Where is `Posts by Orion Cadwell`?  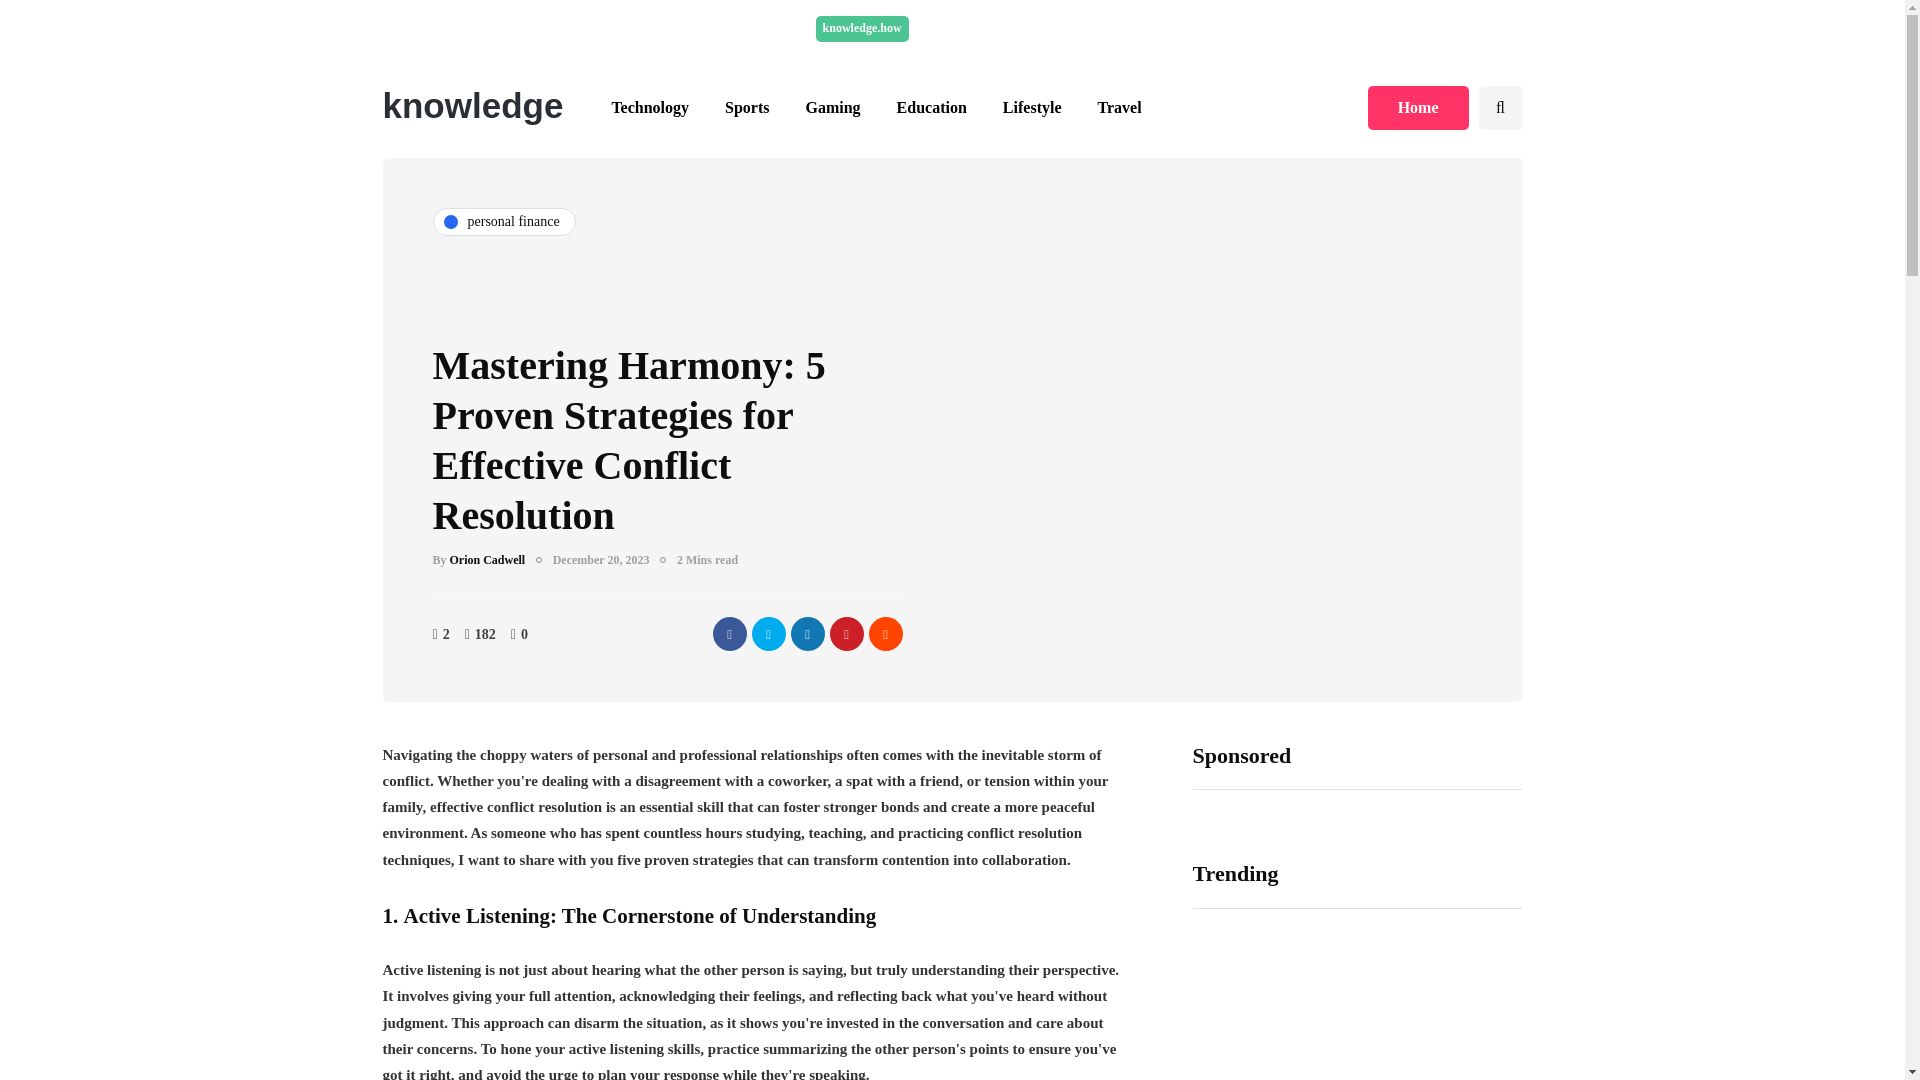
Posts by Orion Cadwell is located at coordinates (488, 560).